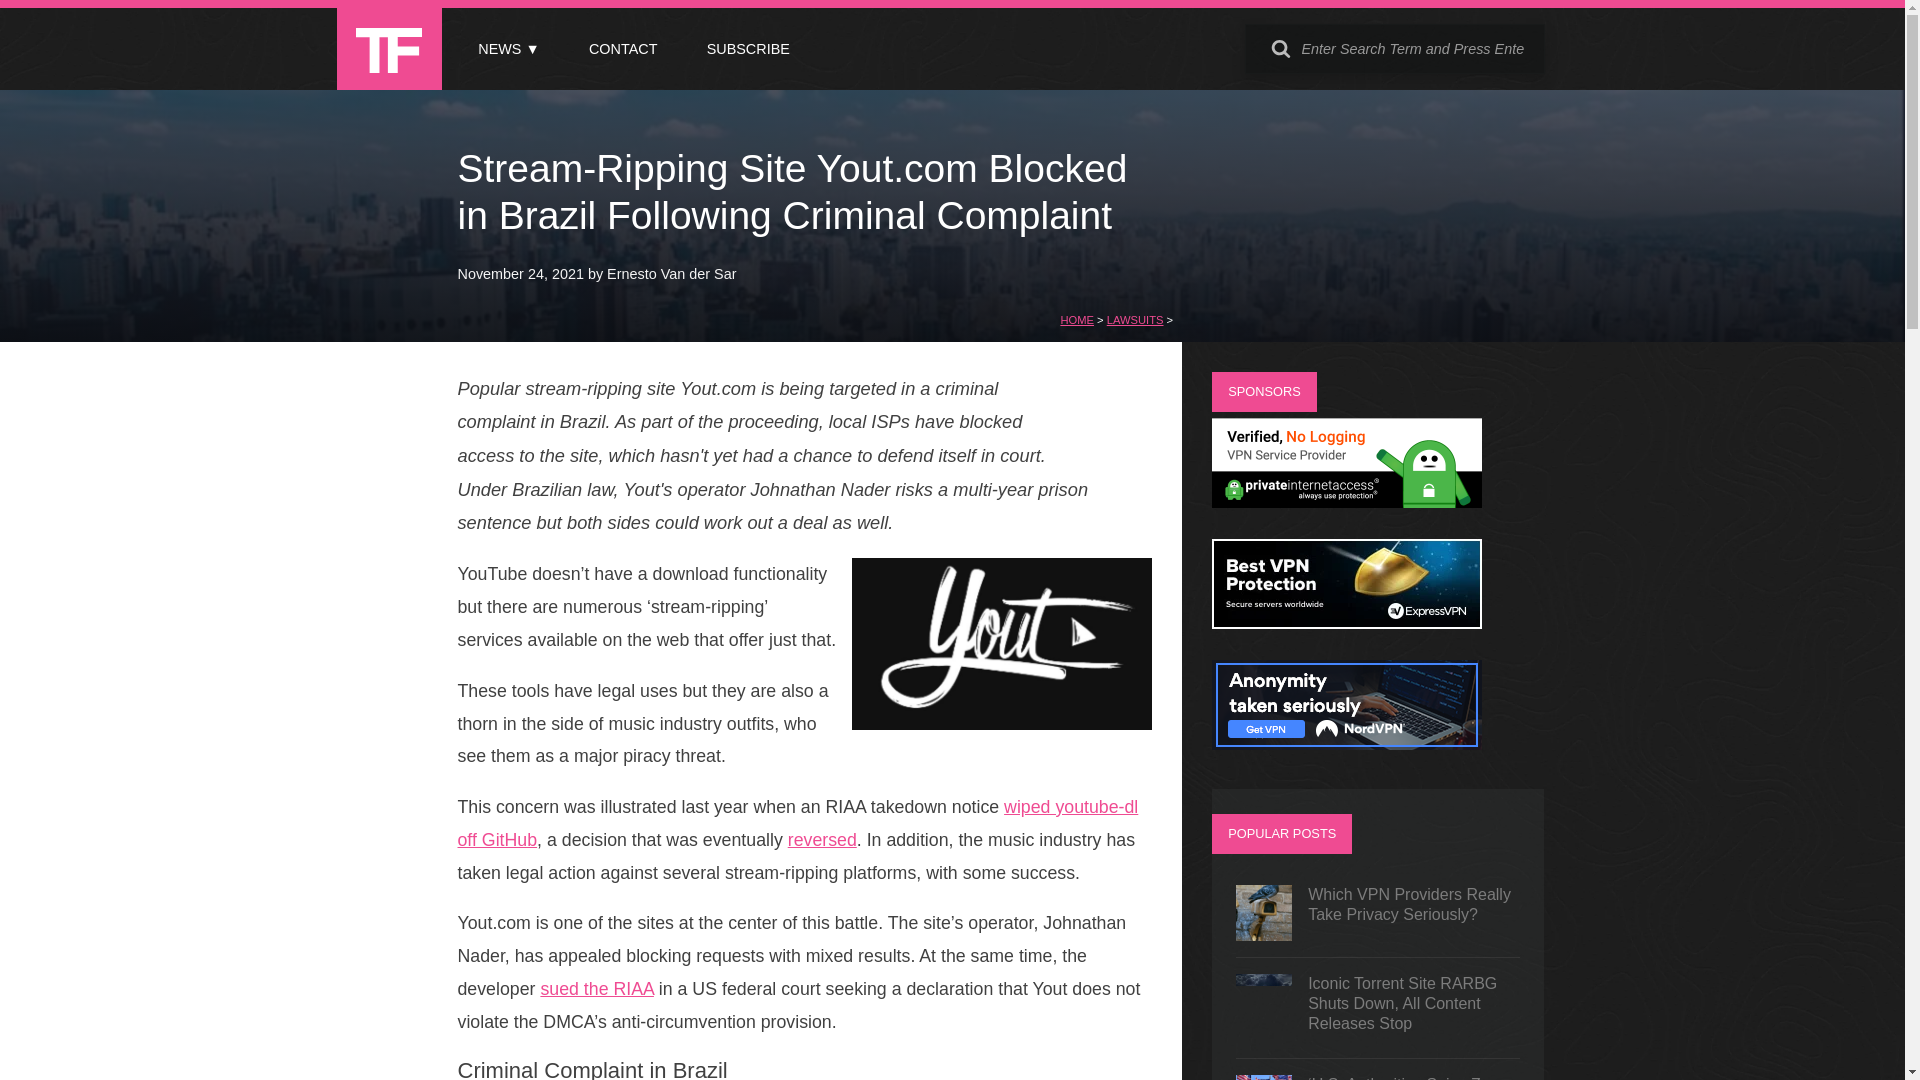 The image size is (1920, 1080). I want to click on wiped youtube-dl off GitHub, so click(798, 823).